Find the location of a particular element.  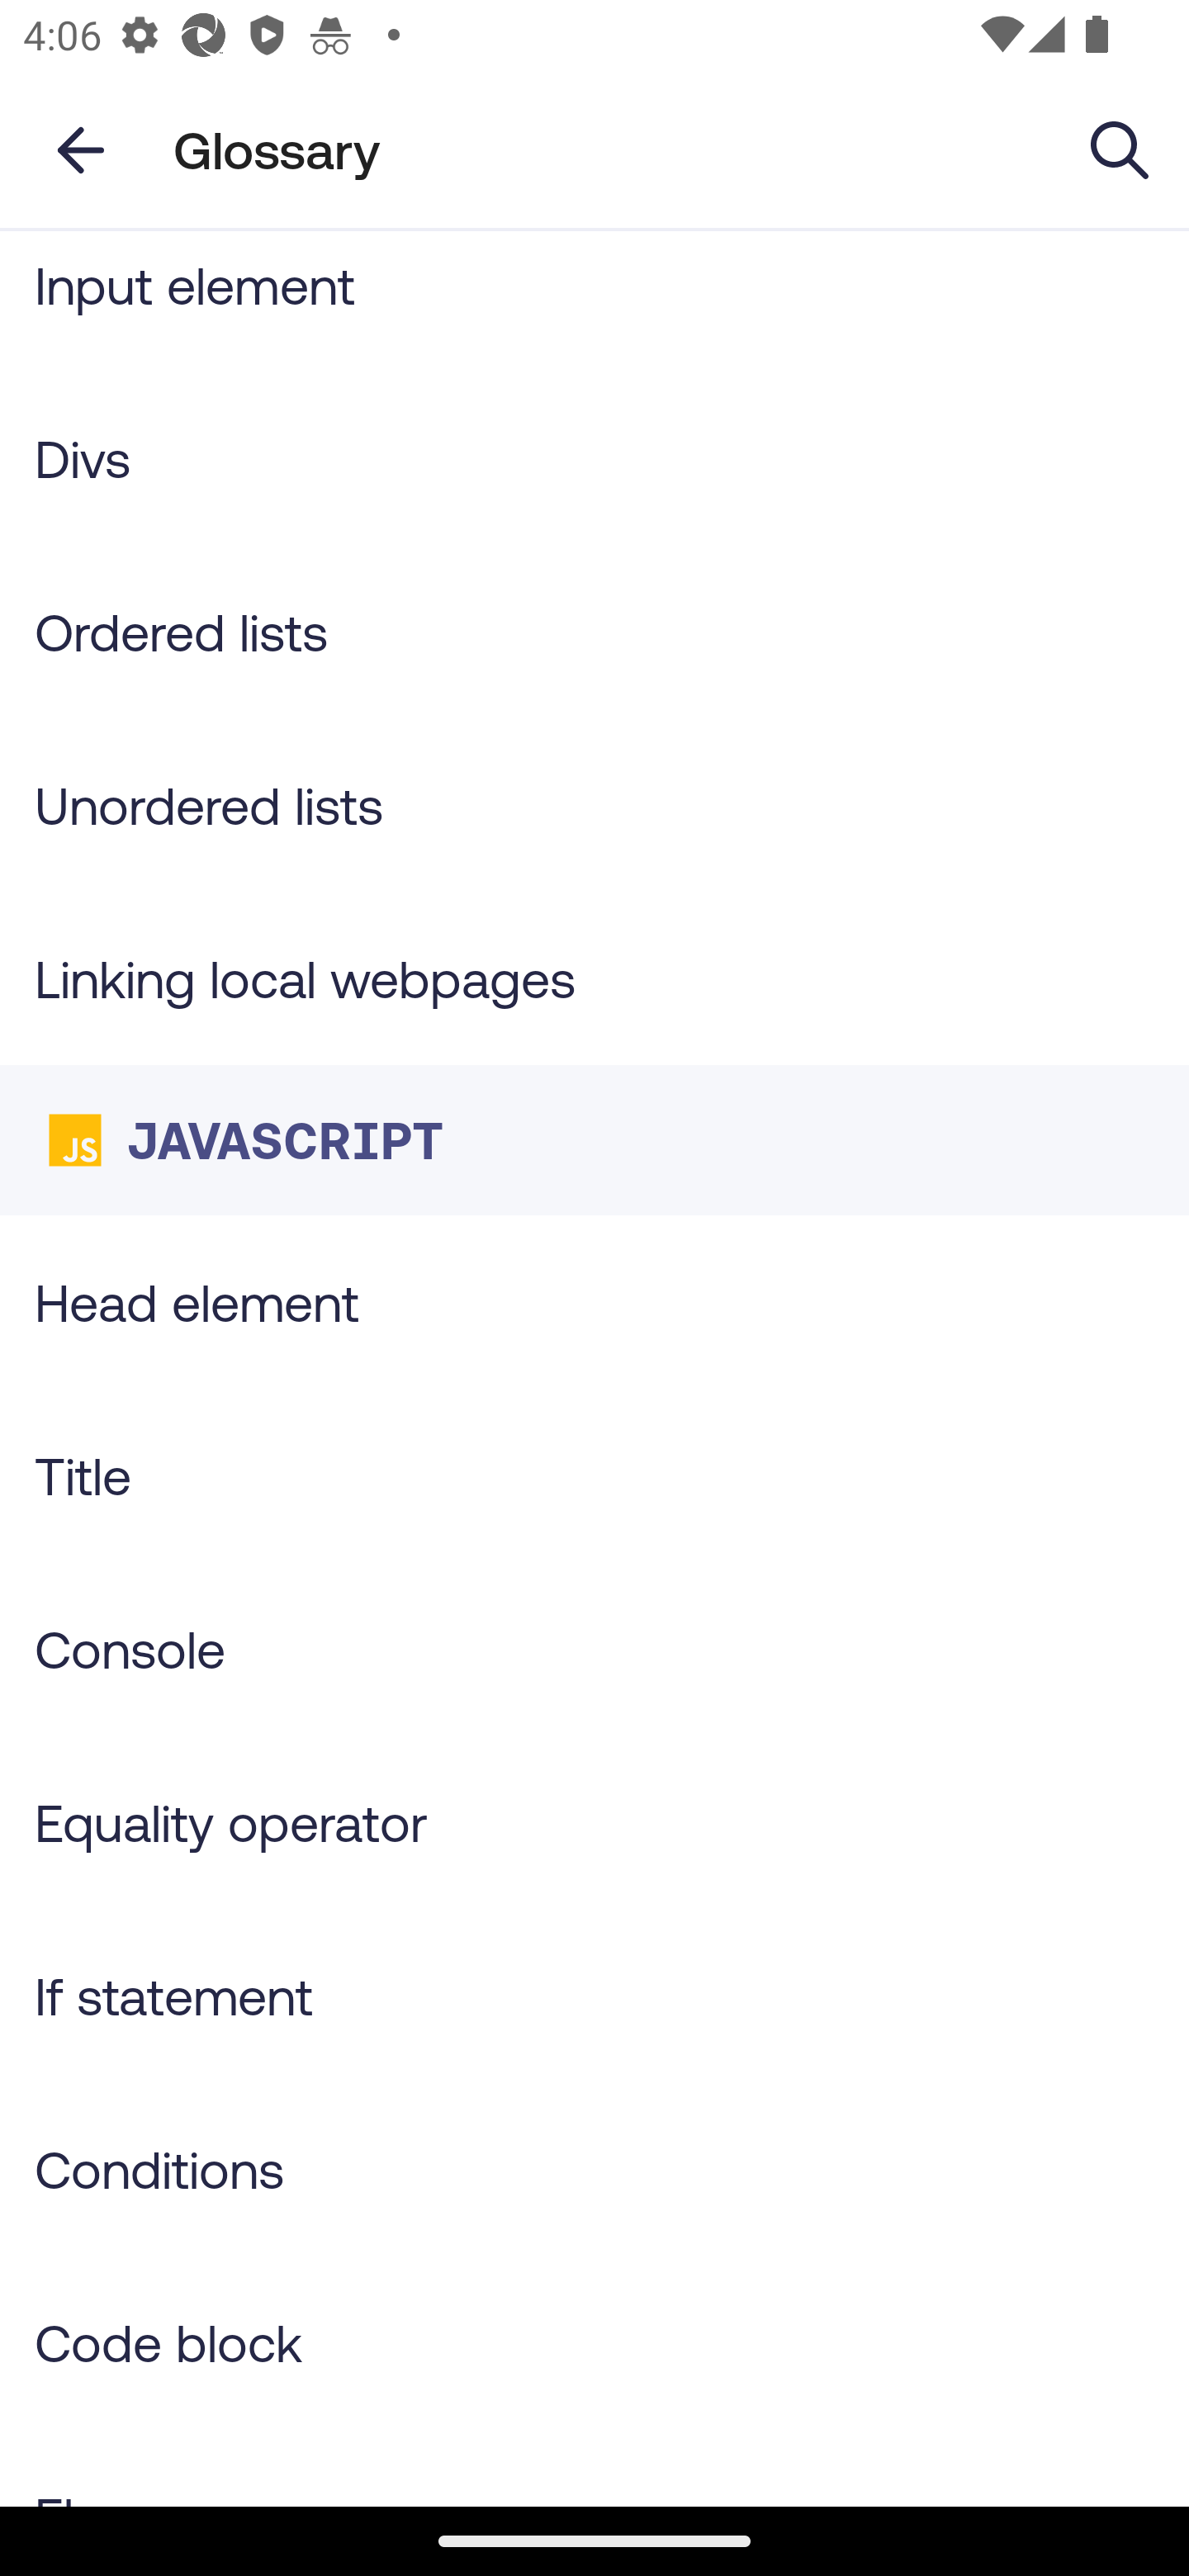

Equality operator is located at coordinates (594, 1821).